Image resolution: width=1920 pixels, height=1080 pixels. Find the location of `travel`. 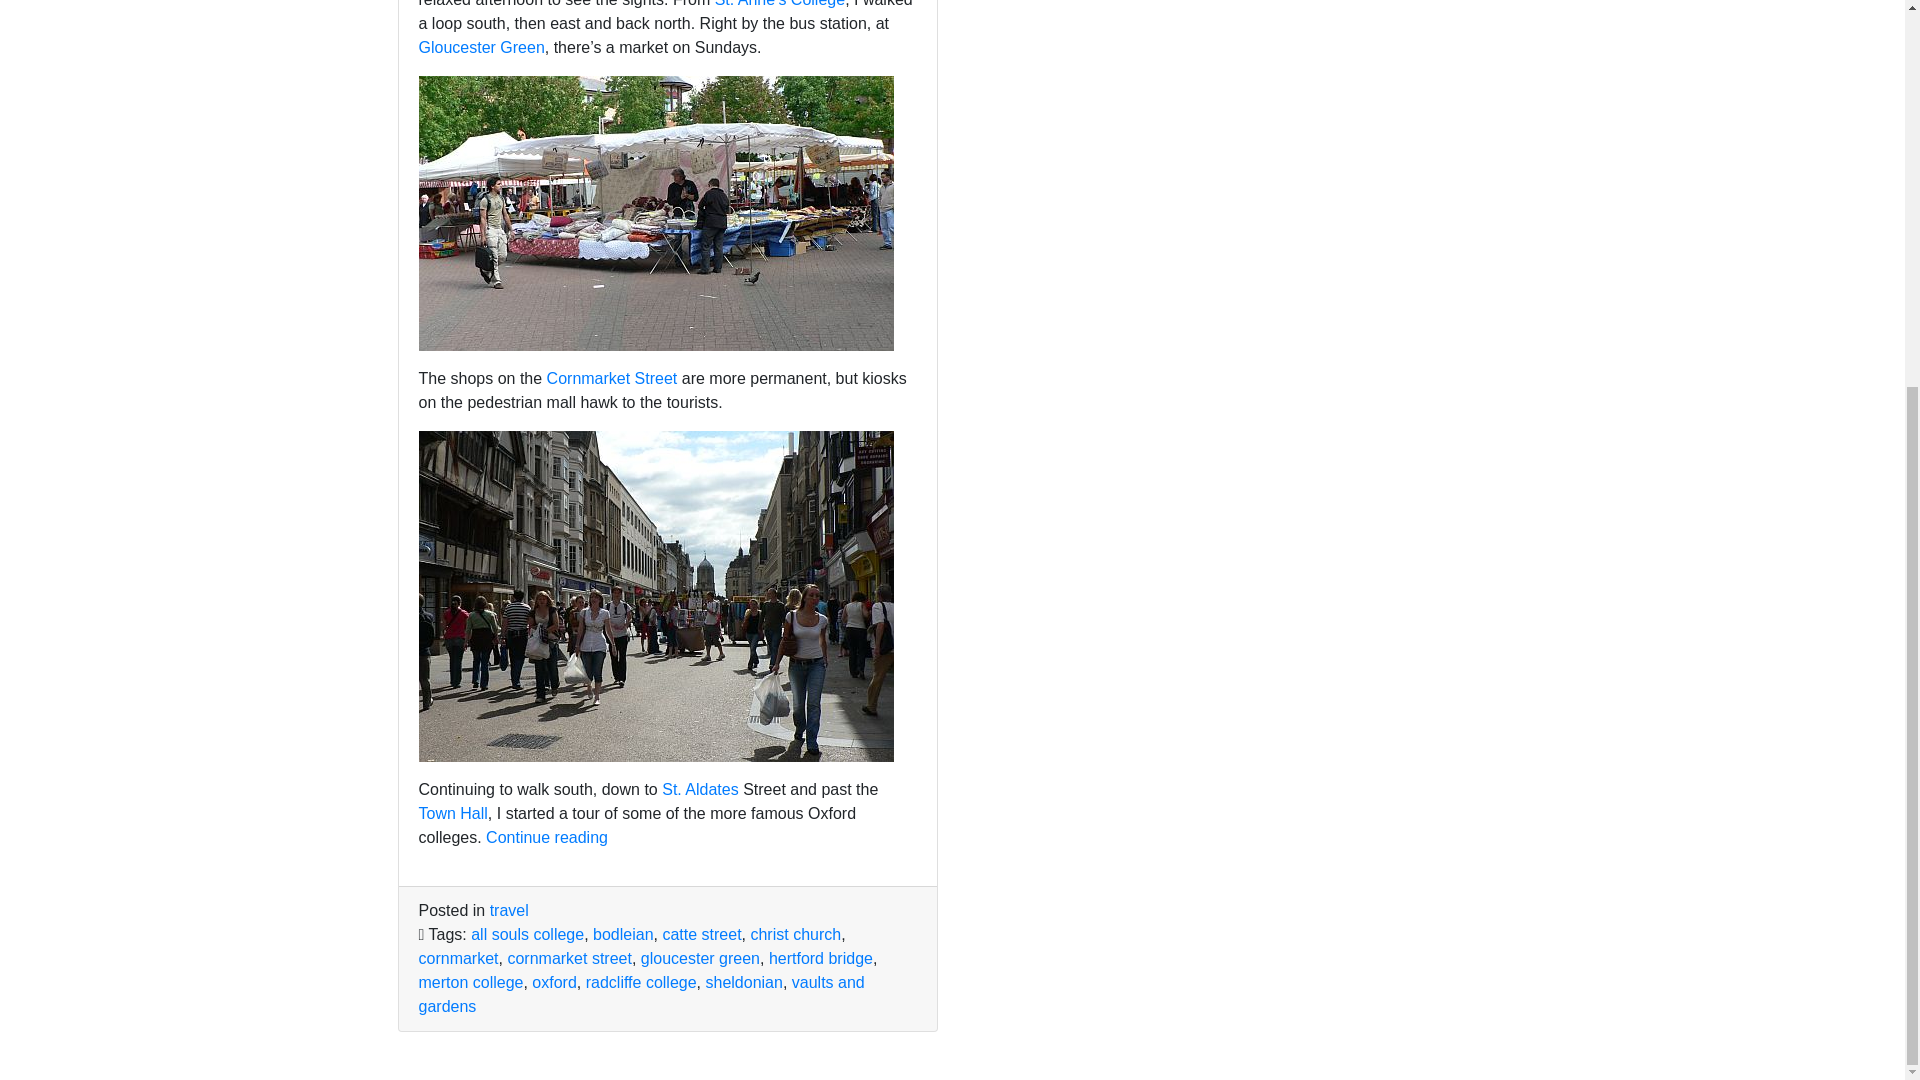

travel is located at coordinates (509, 910).